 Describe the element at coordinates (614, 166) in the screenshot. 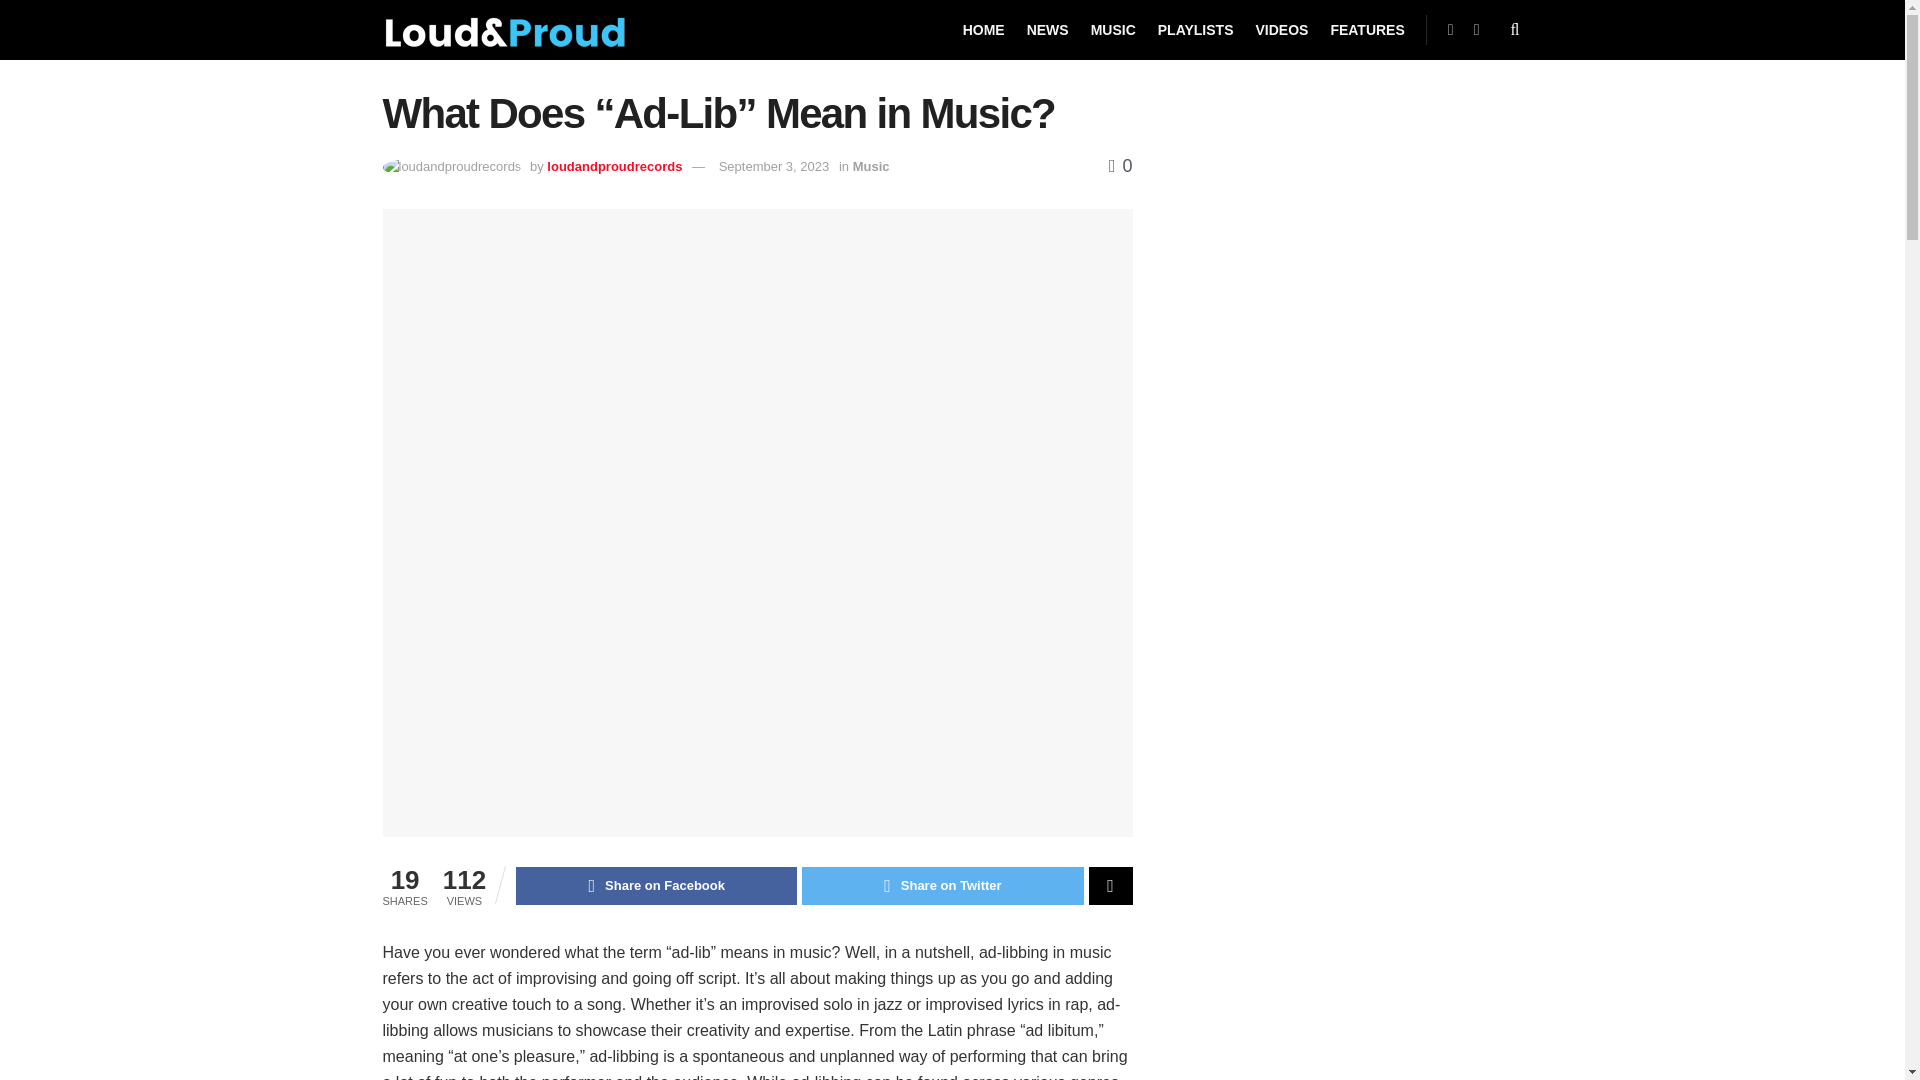

I see `loudandproudrecords` at that location.